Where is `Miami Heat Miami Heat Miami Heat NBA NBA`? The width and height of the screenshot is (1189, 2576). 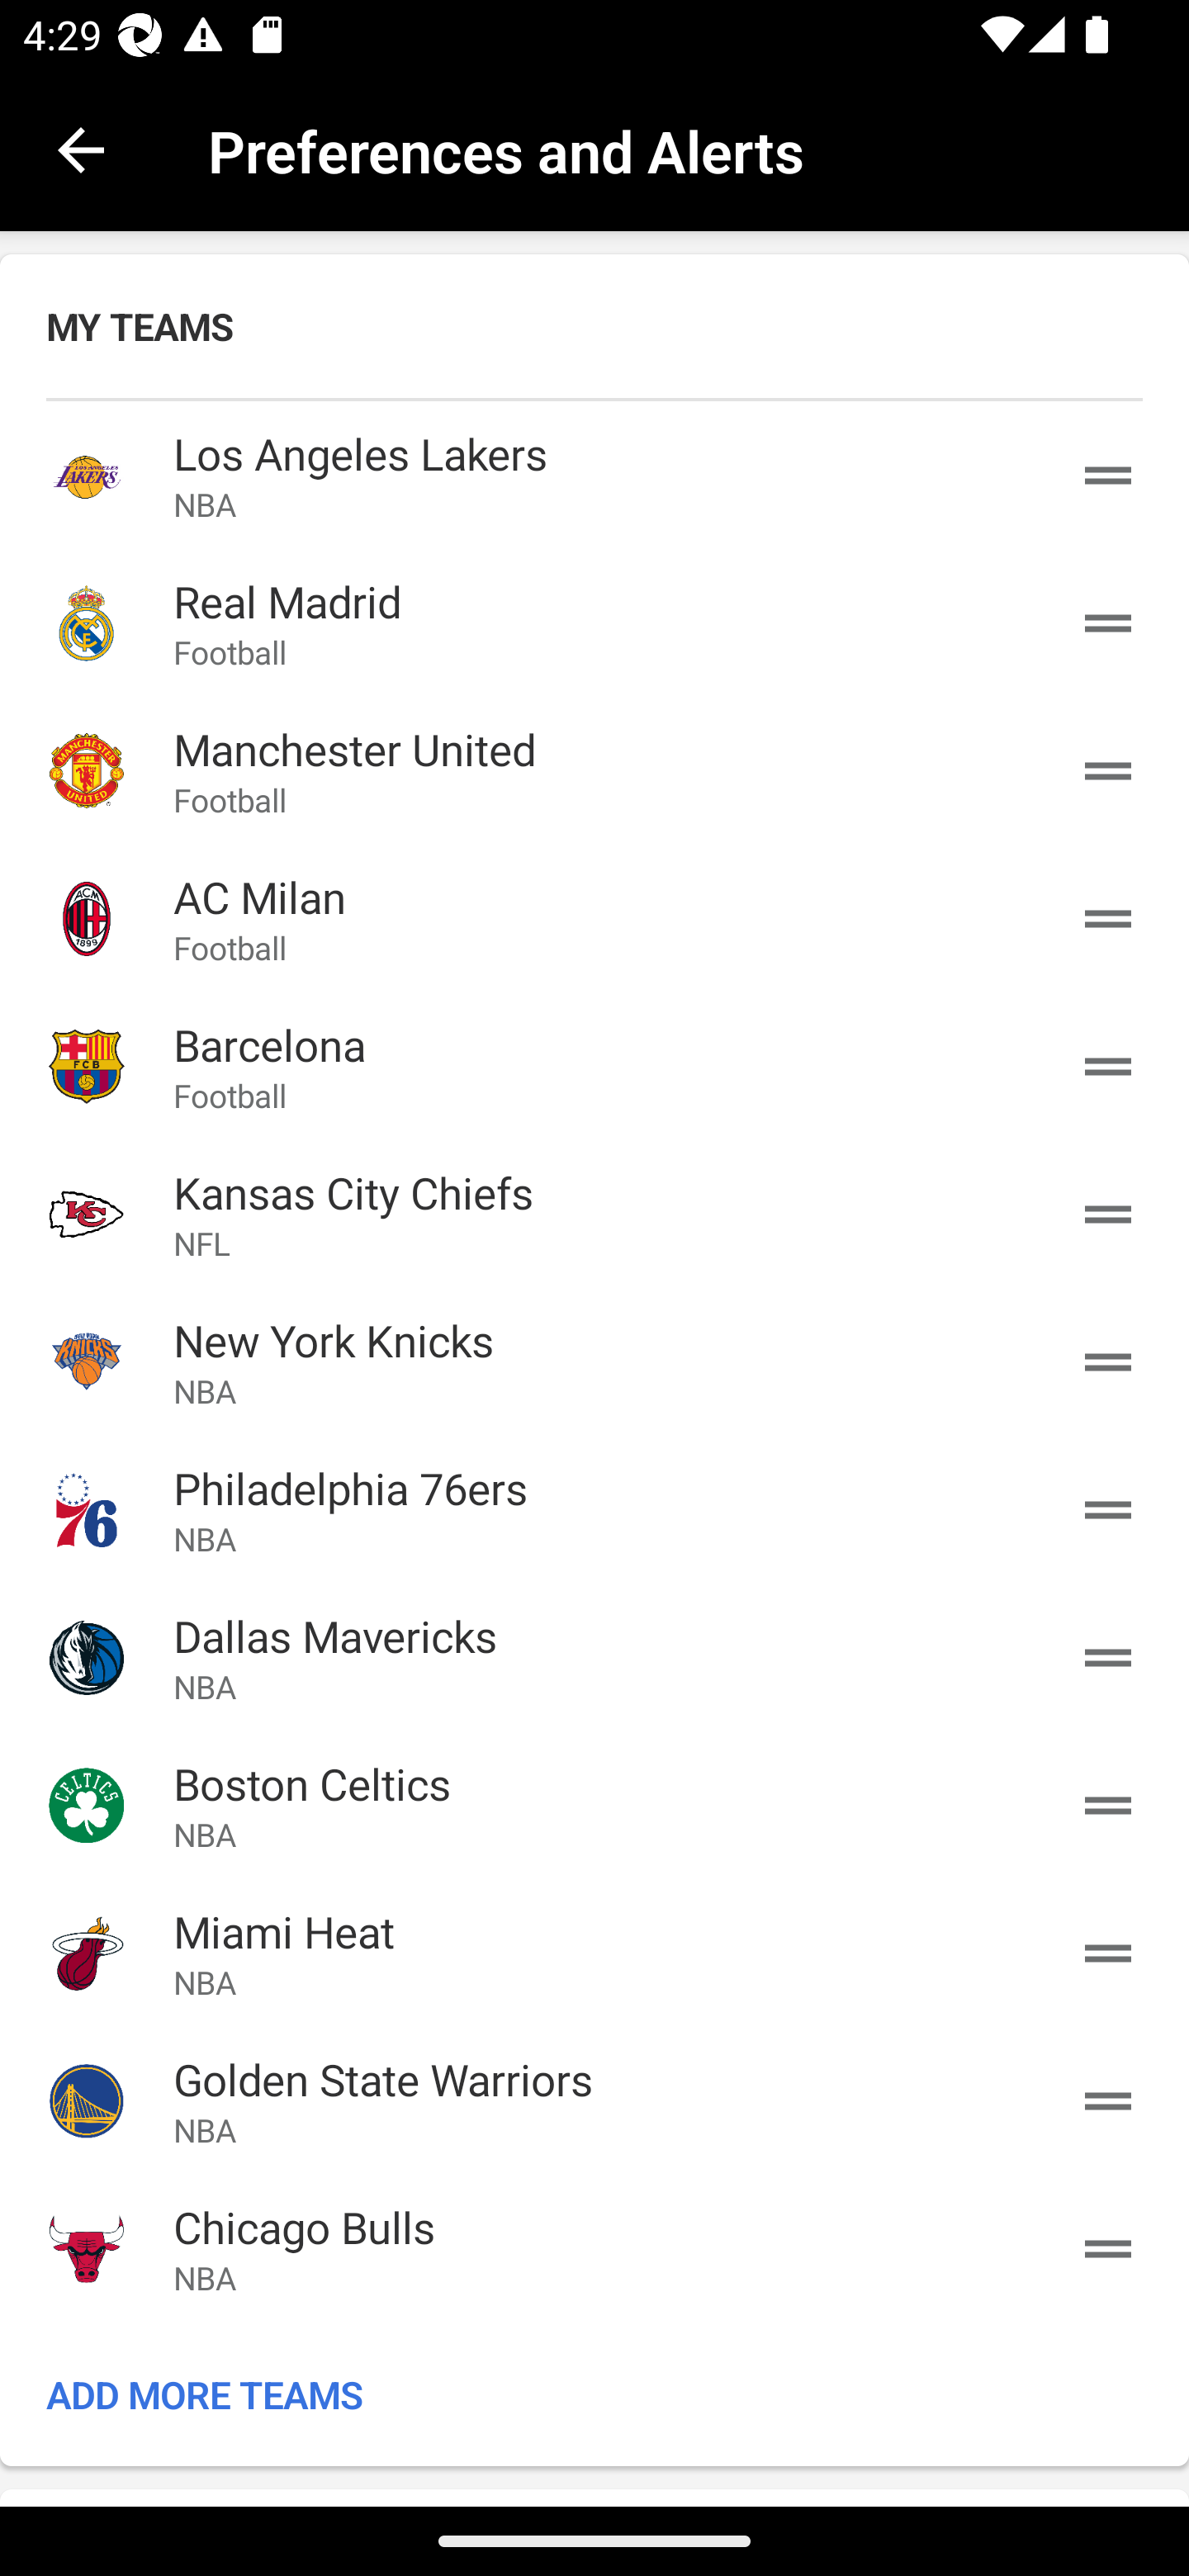 Miami Heat Miami Heat Miami Heat NBA NBA is located at coordinates (594, 1952).